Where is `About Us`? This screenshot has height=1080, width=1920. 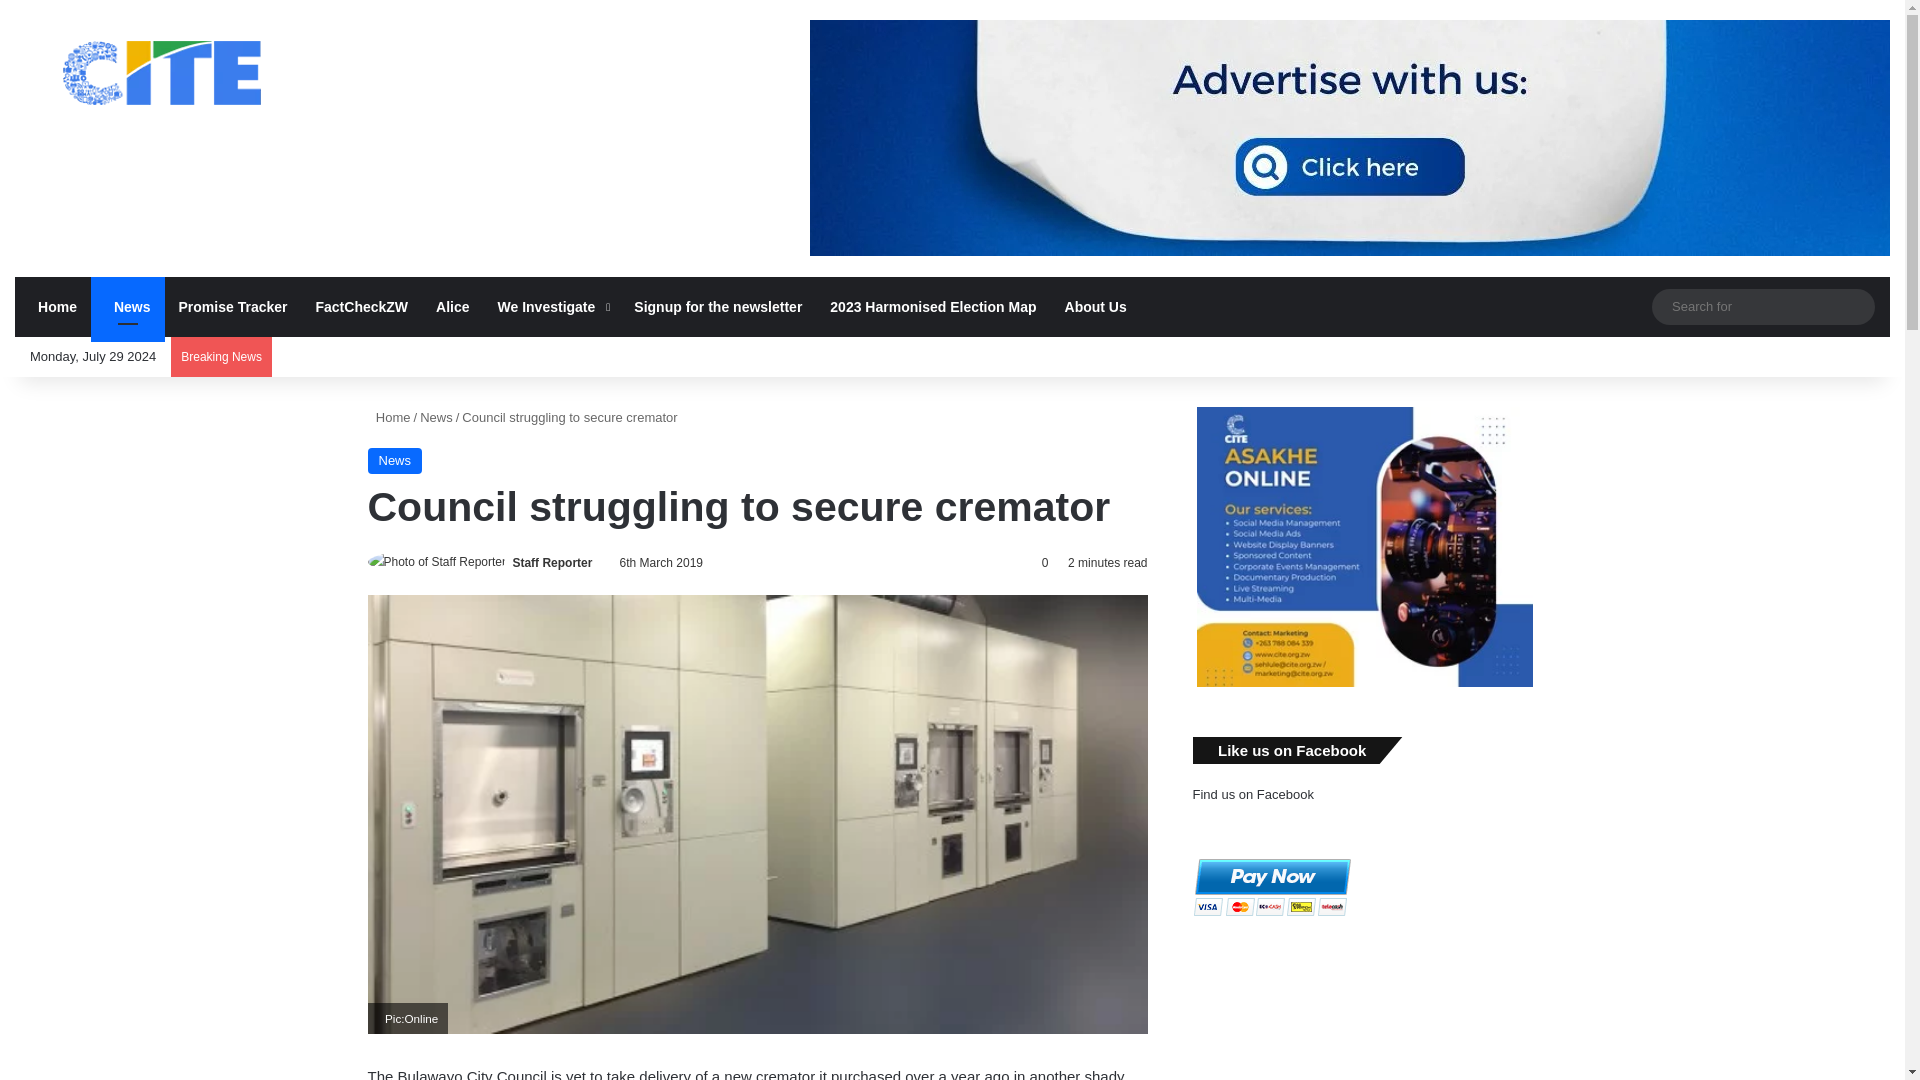
About Us is located at coordinates (1095, 306).